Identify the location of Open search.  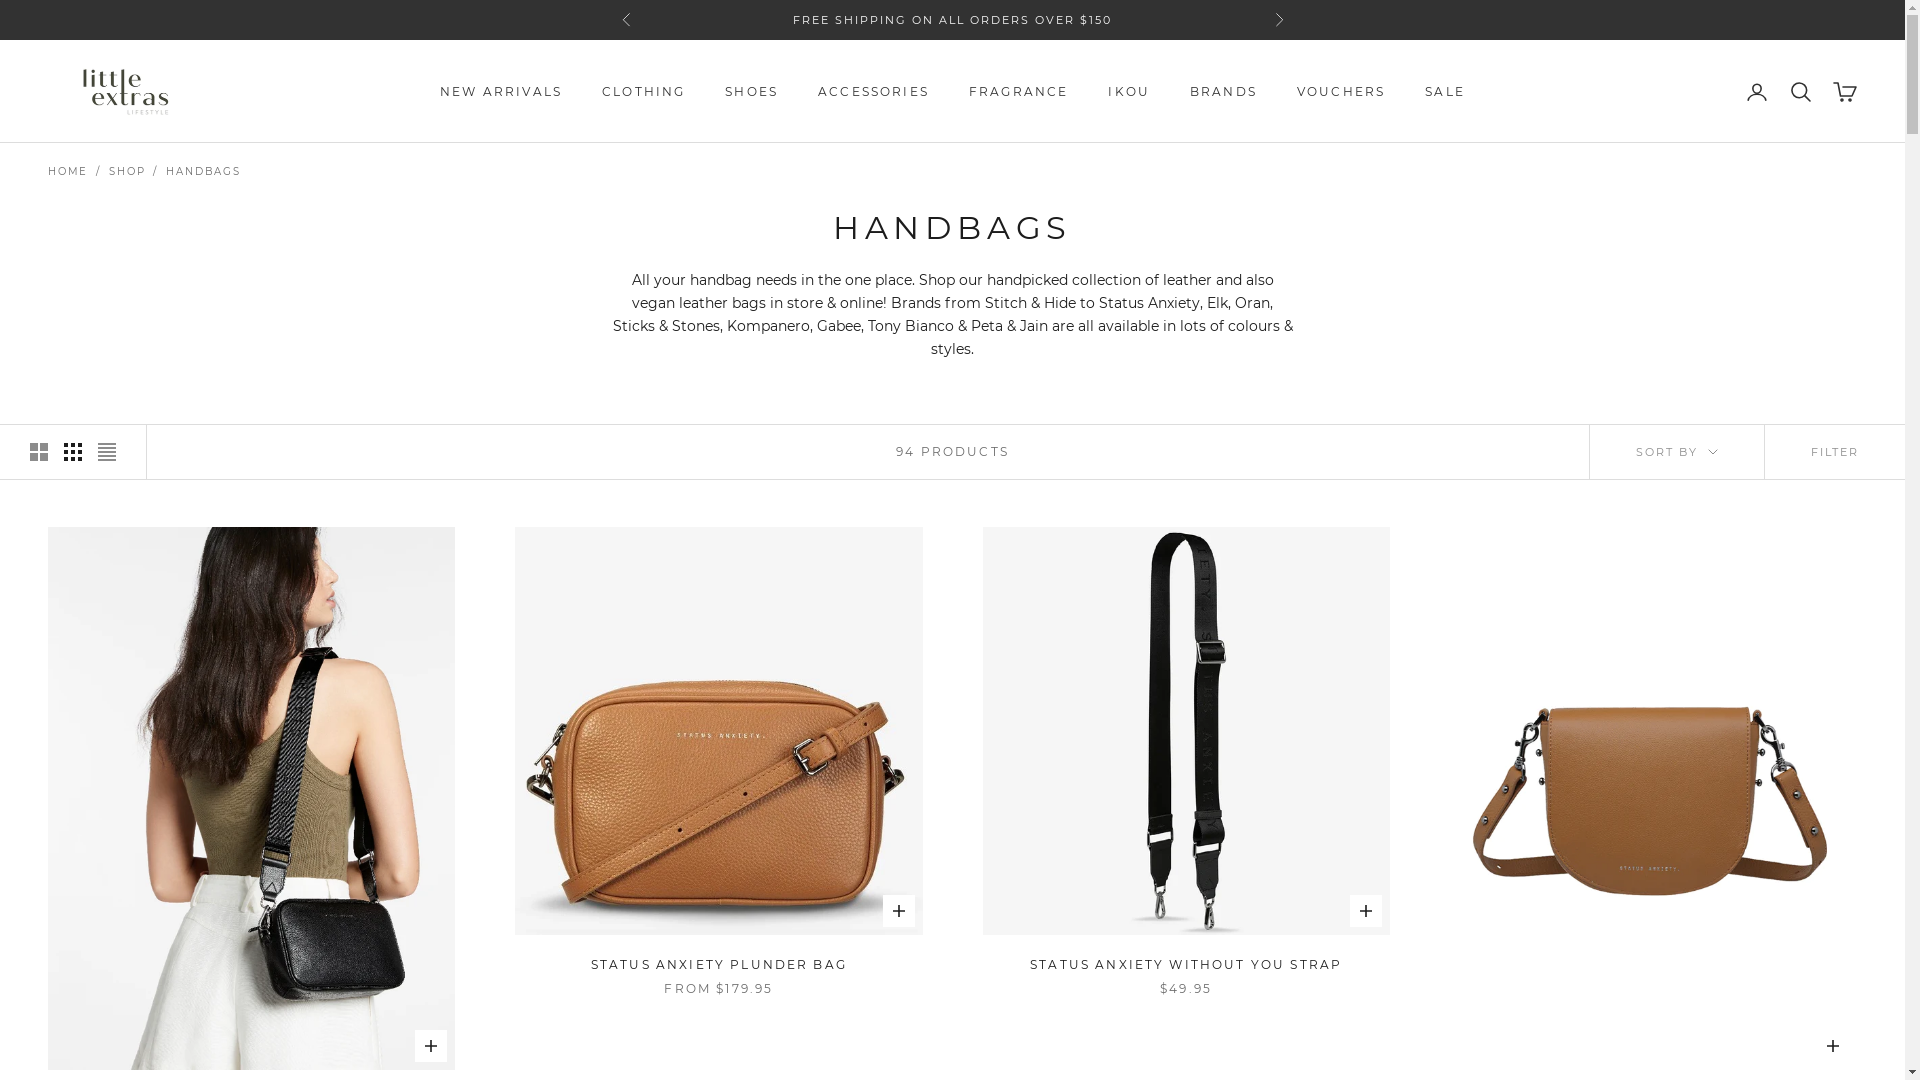
(1801, 92).